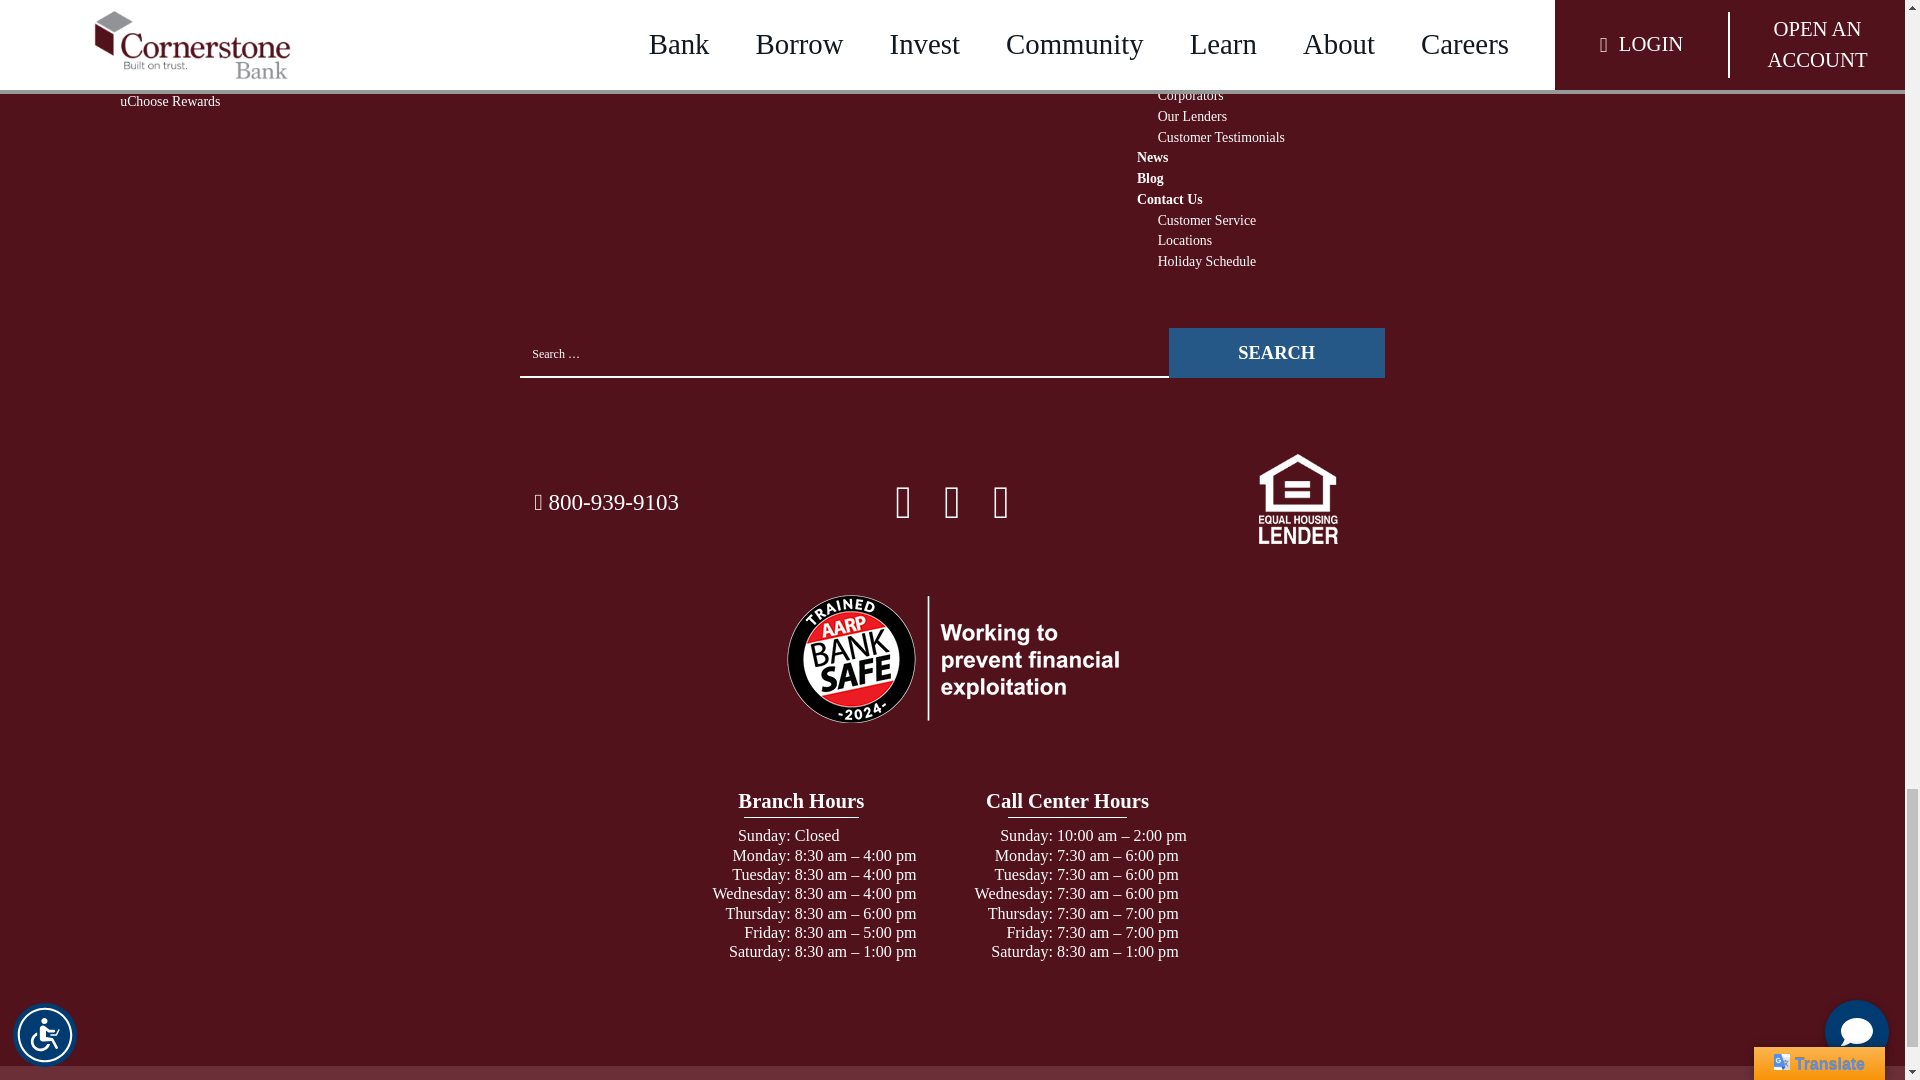 The height and width of the screenshot is (1080, 1920). I want to click on Search, so click(1276, 353).